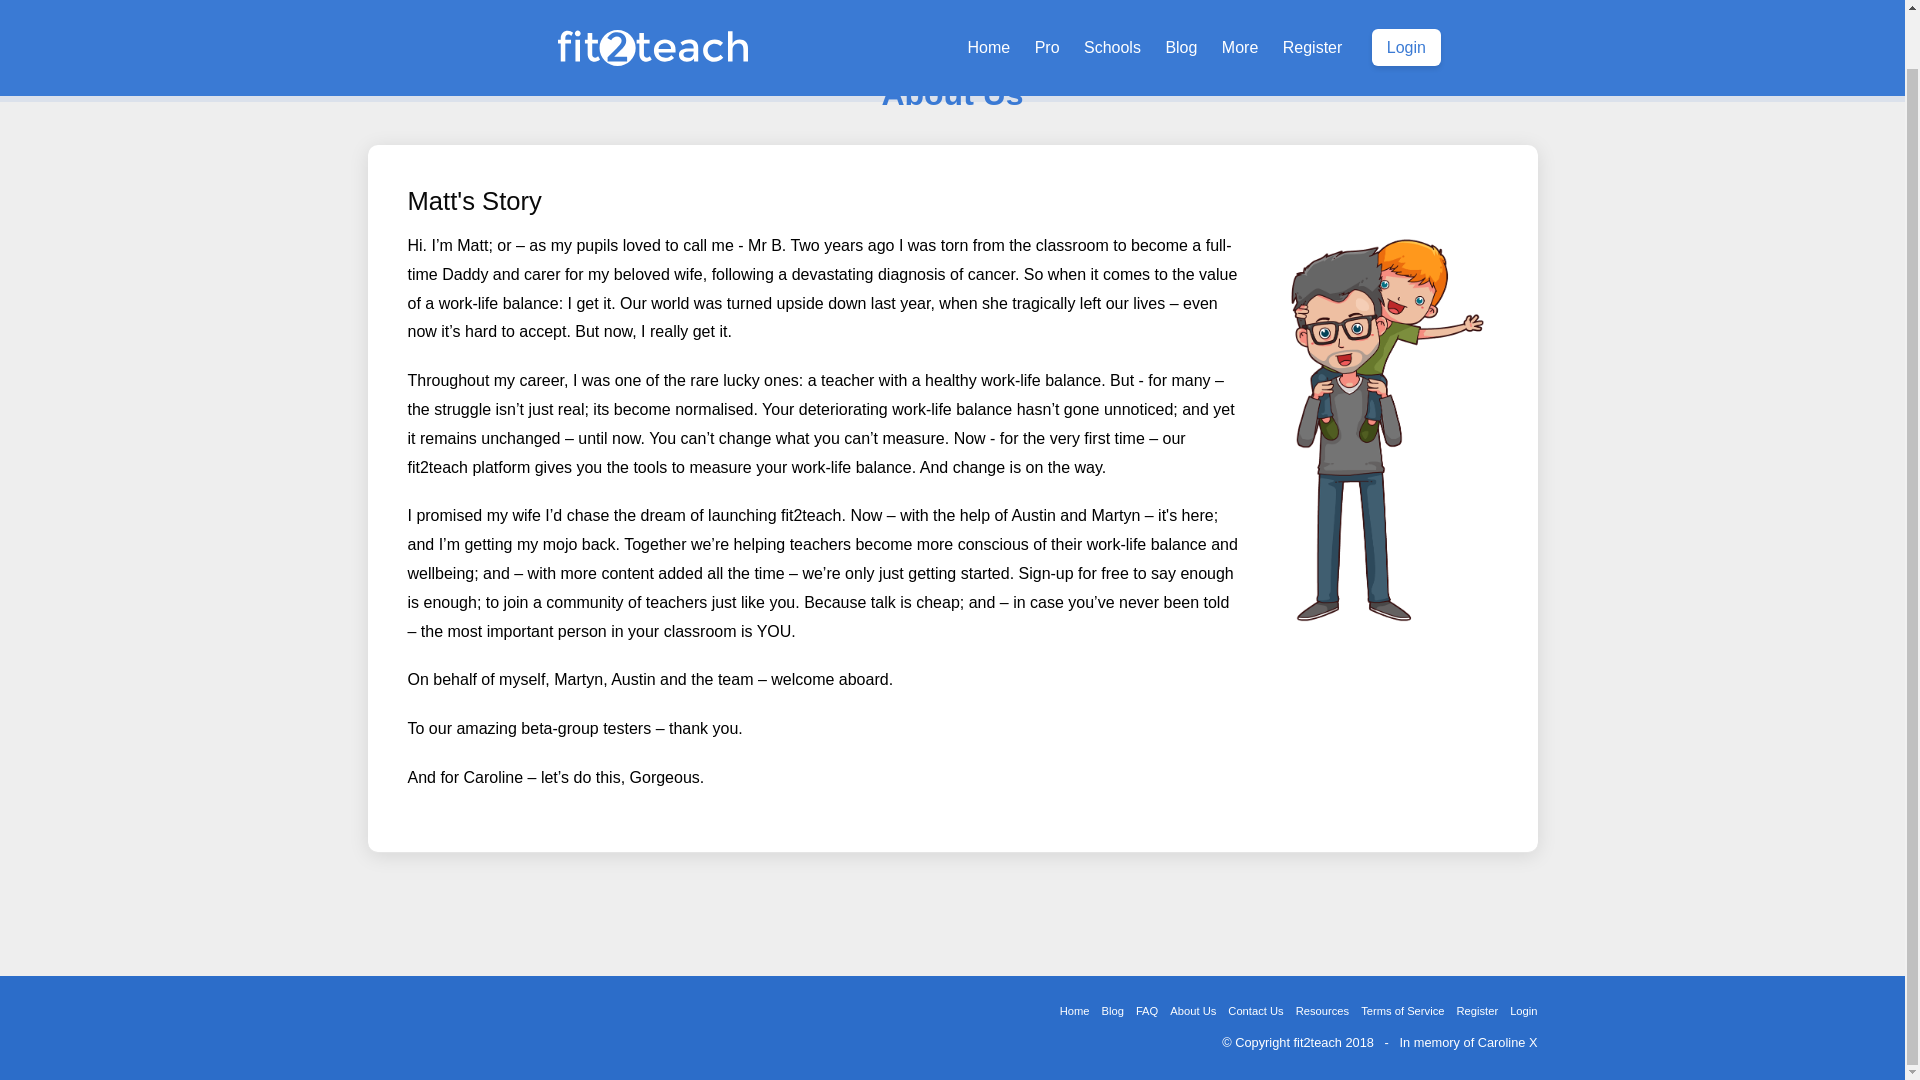 This screenshot has width=1920, height=1080. I want to click on Schools, so click(1112, 4).